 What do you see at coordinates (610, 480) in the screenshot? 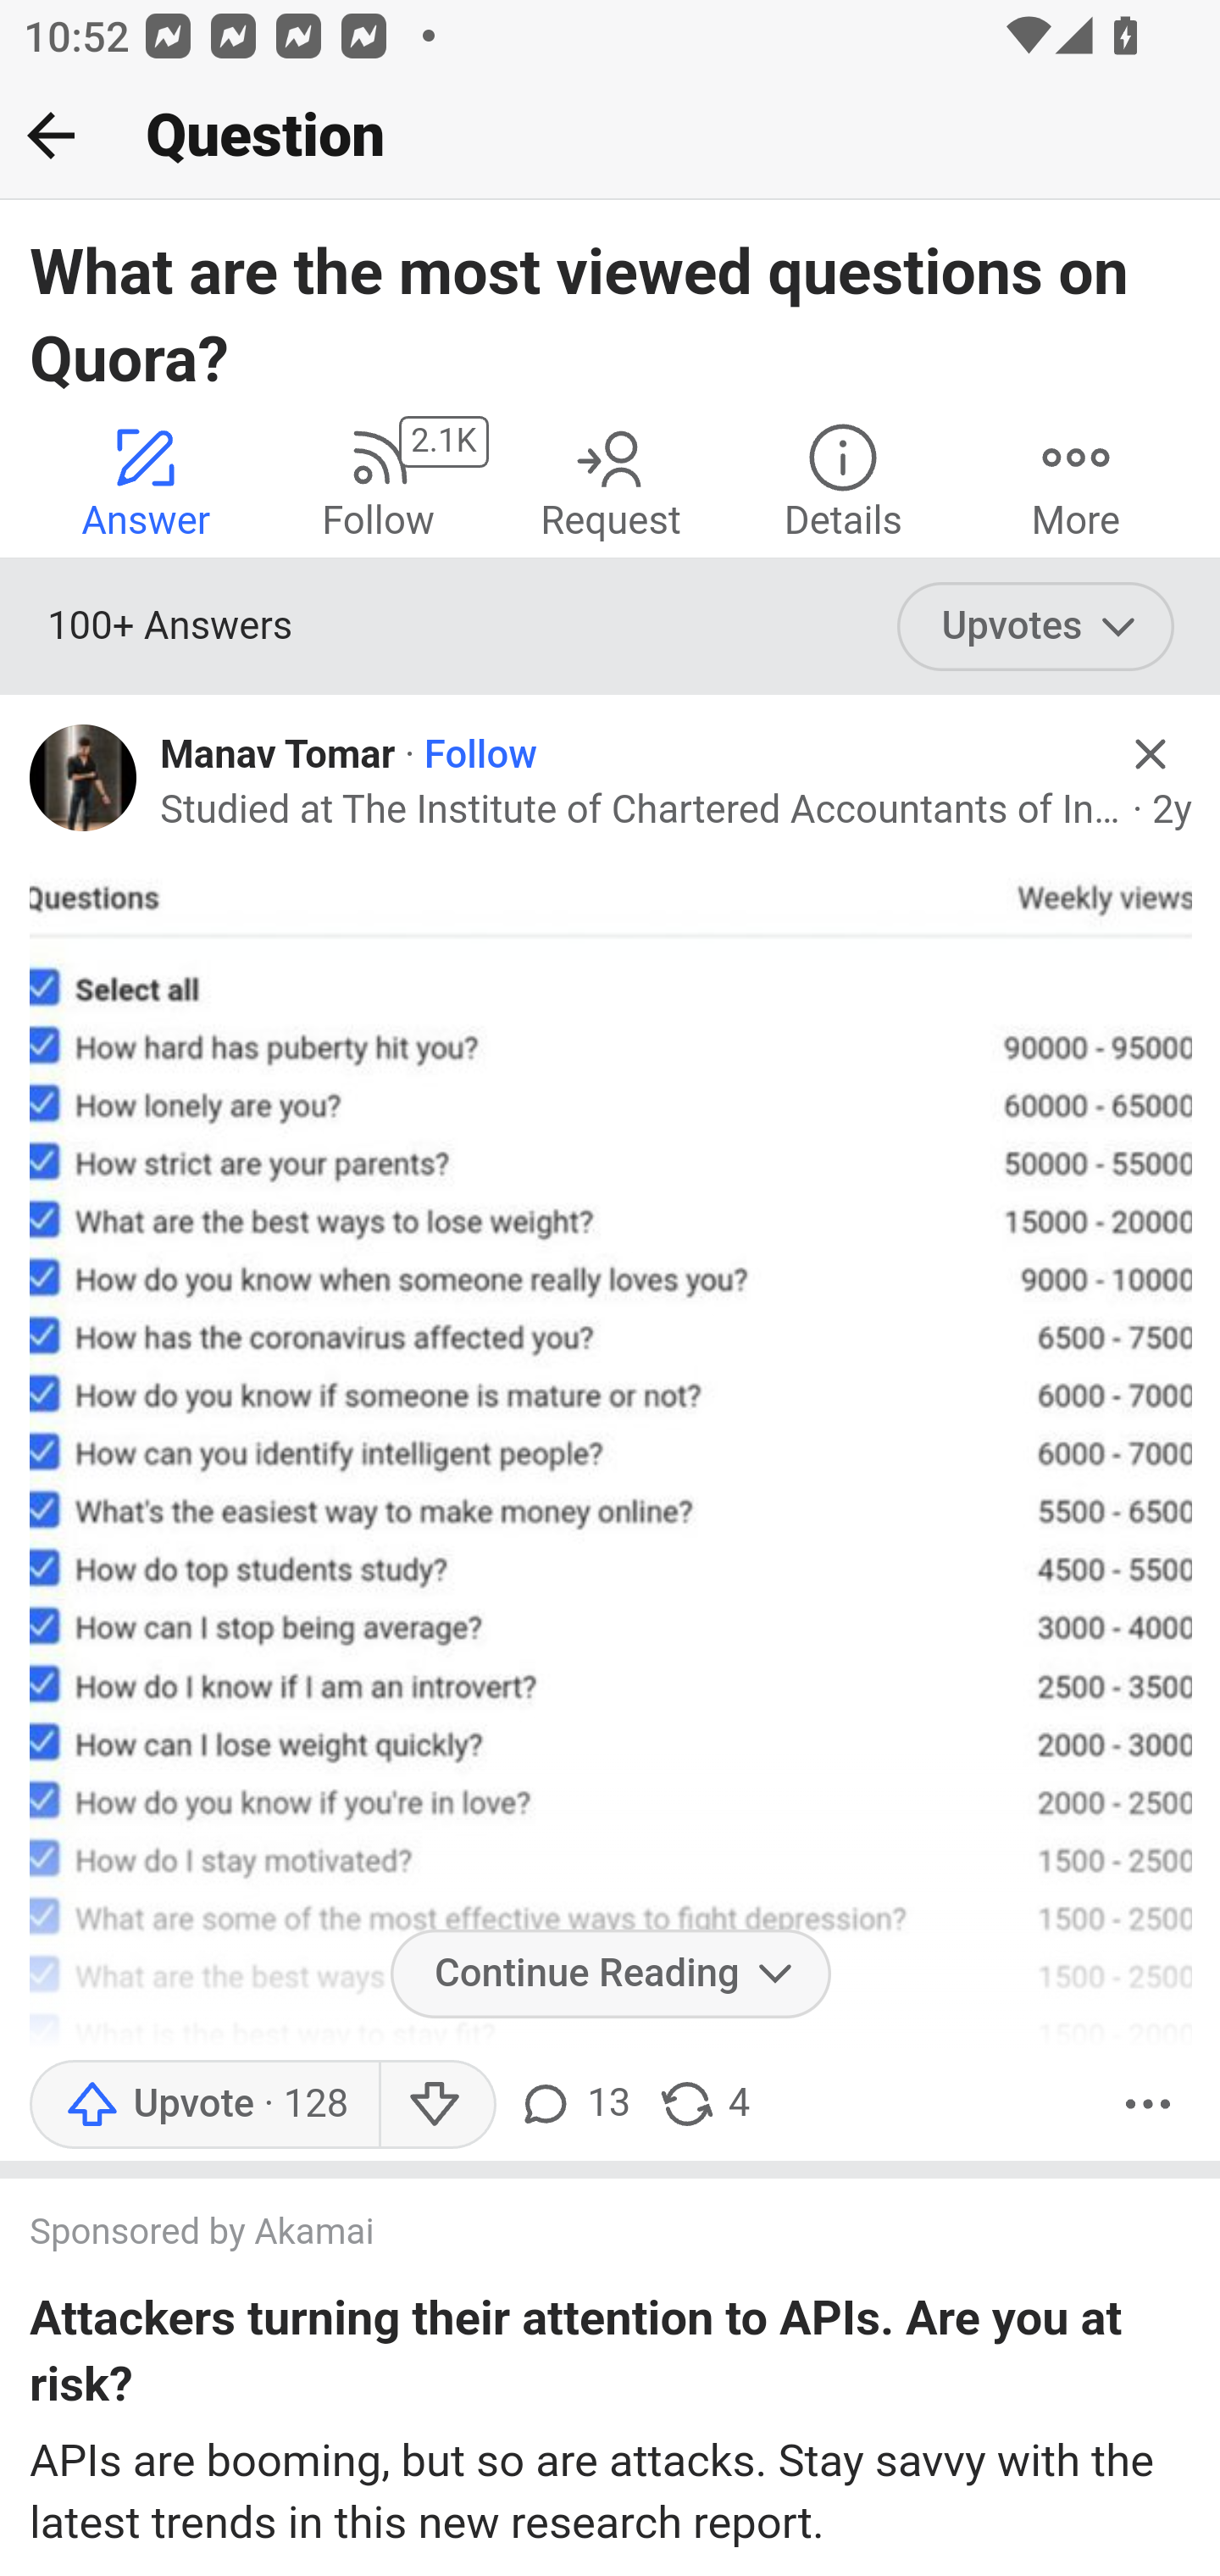
I see `Request` at bounding box center [610, 480].